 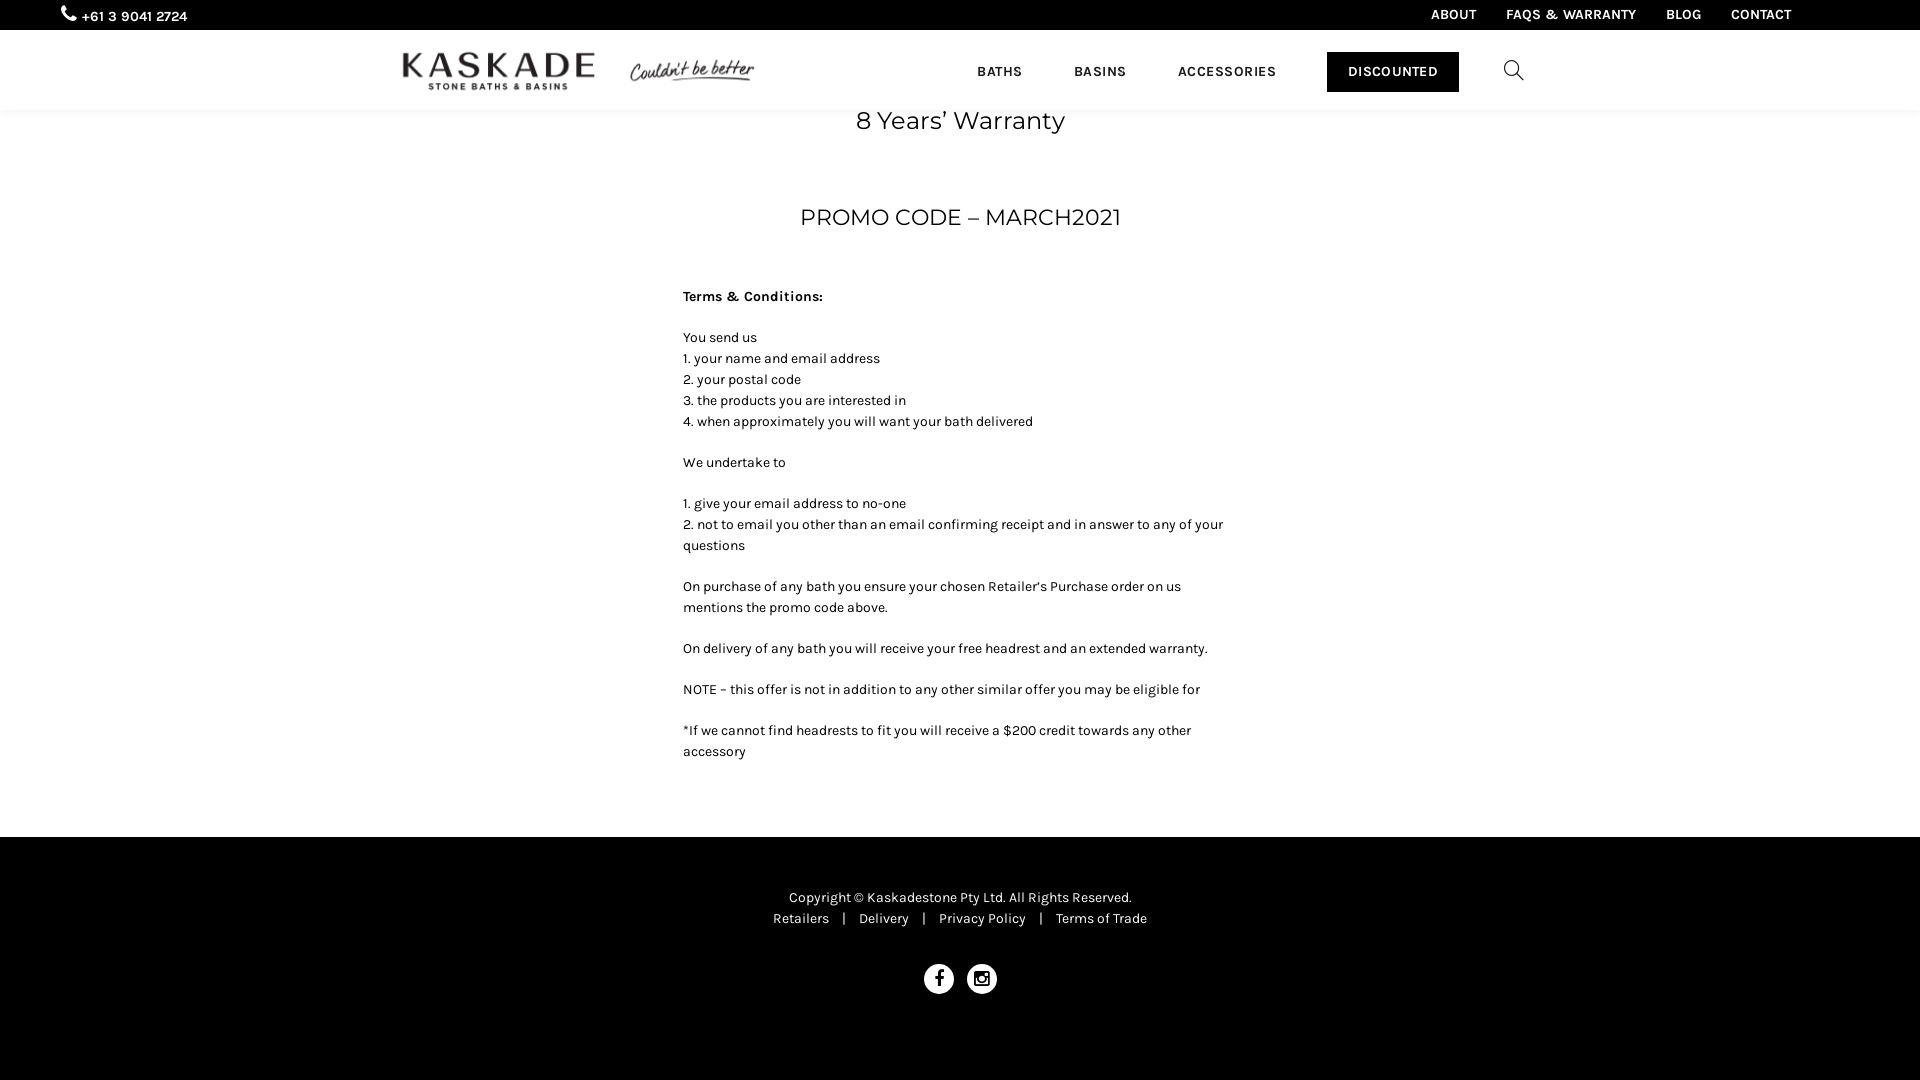 What do you see at coordinates (884, 918) in the screenshot?
I see `Delivery` at bounding box center [884, 918].